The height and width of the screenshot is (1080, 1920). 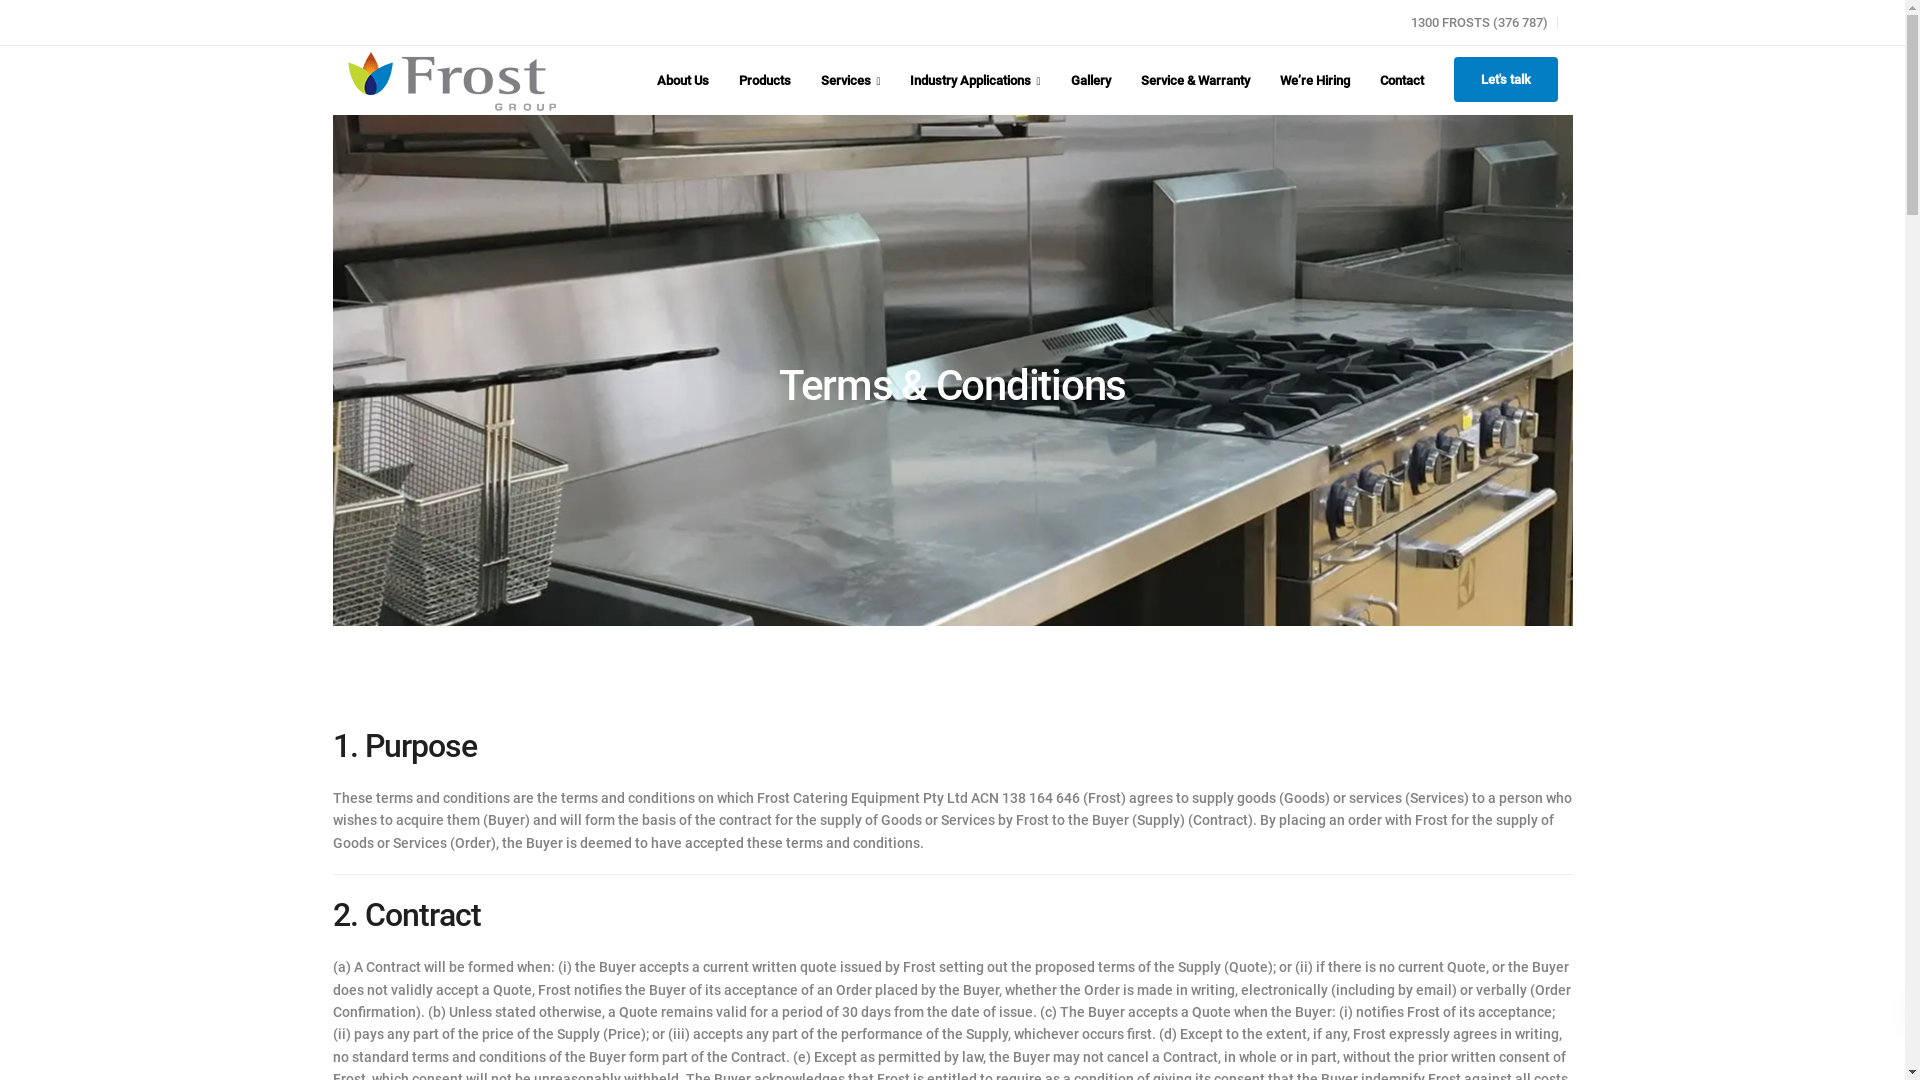 I want to click on About Us, so click(x=1306, y=773).